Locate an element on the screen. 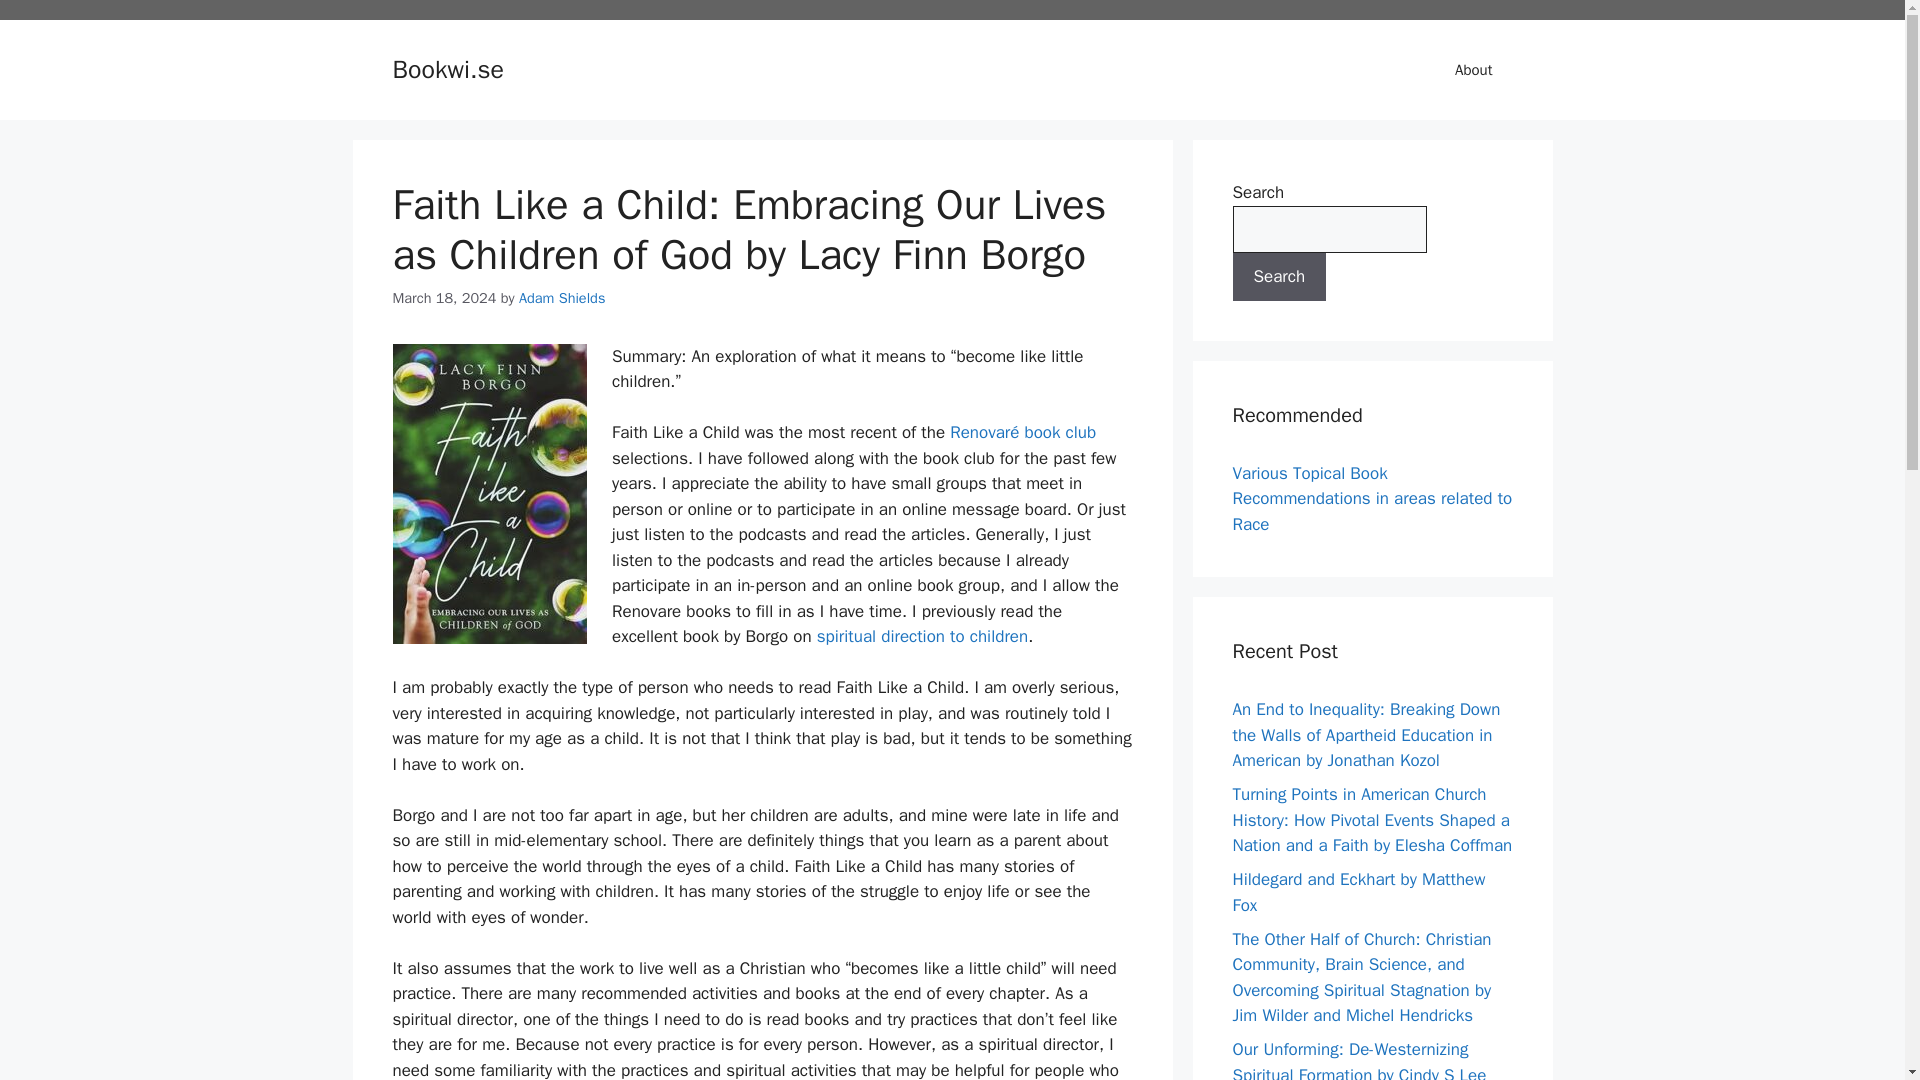 Image resolution: width=1920 pixels, height=1080 pixels. View all posts by Adam Shields is located at coordinates (562, 298).